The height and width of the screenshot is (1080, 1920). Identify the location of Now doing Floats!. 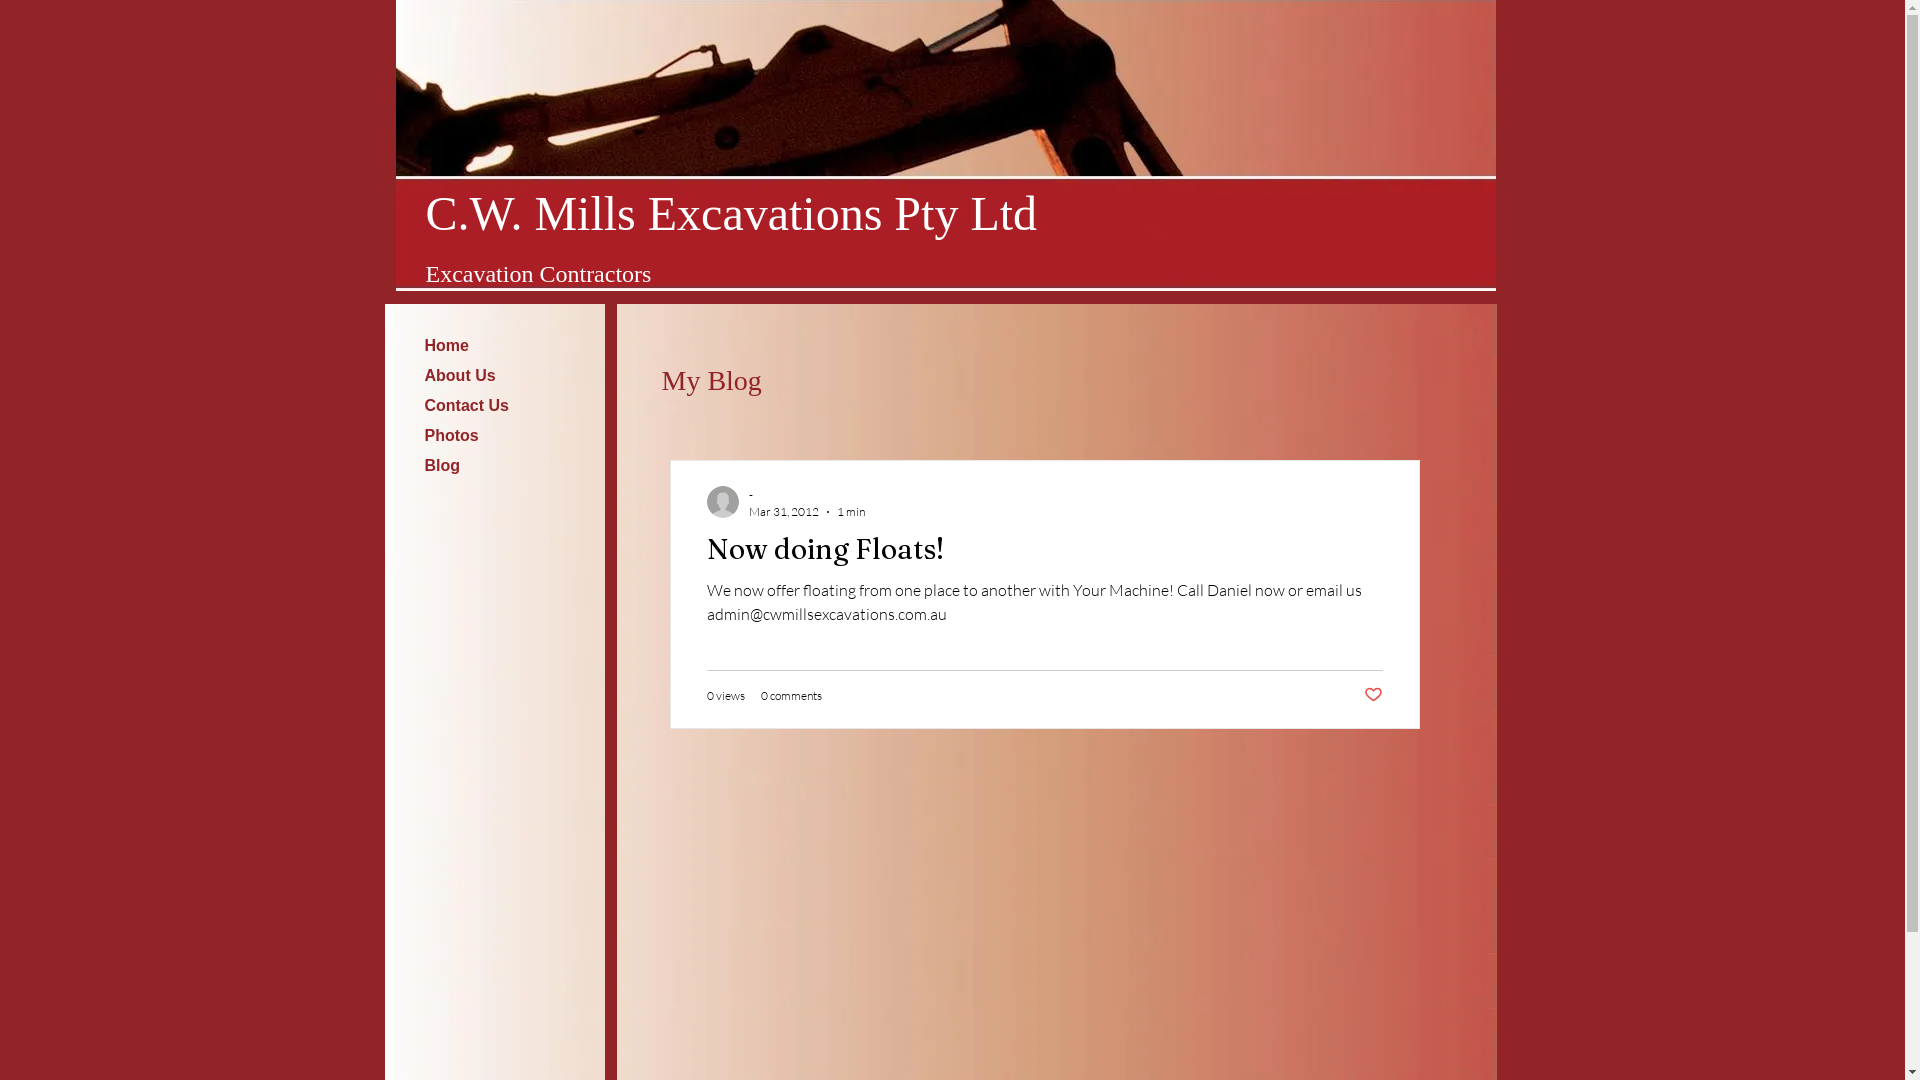
(1044, 554).